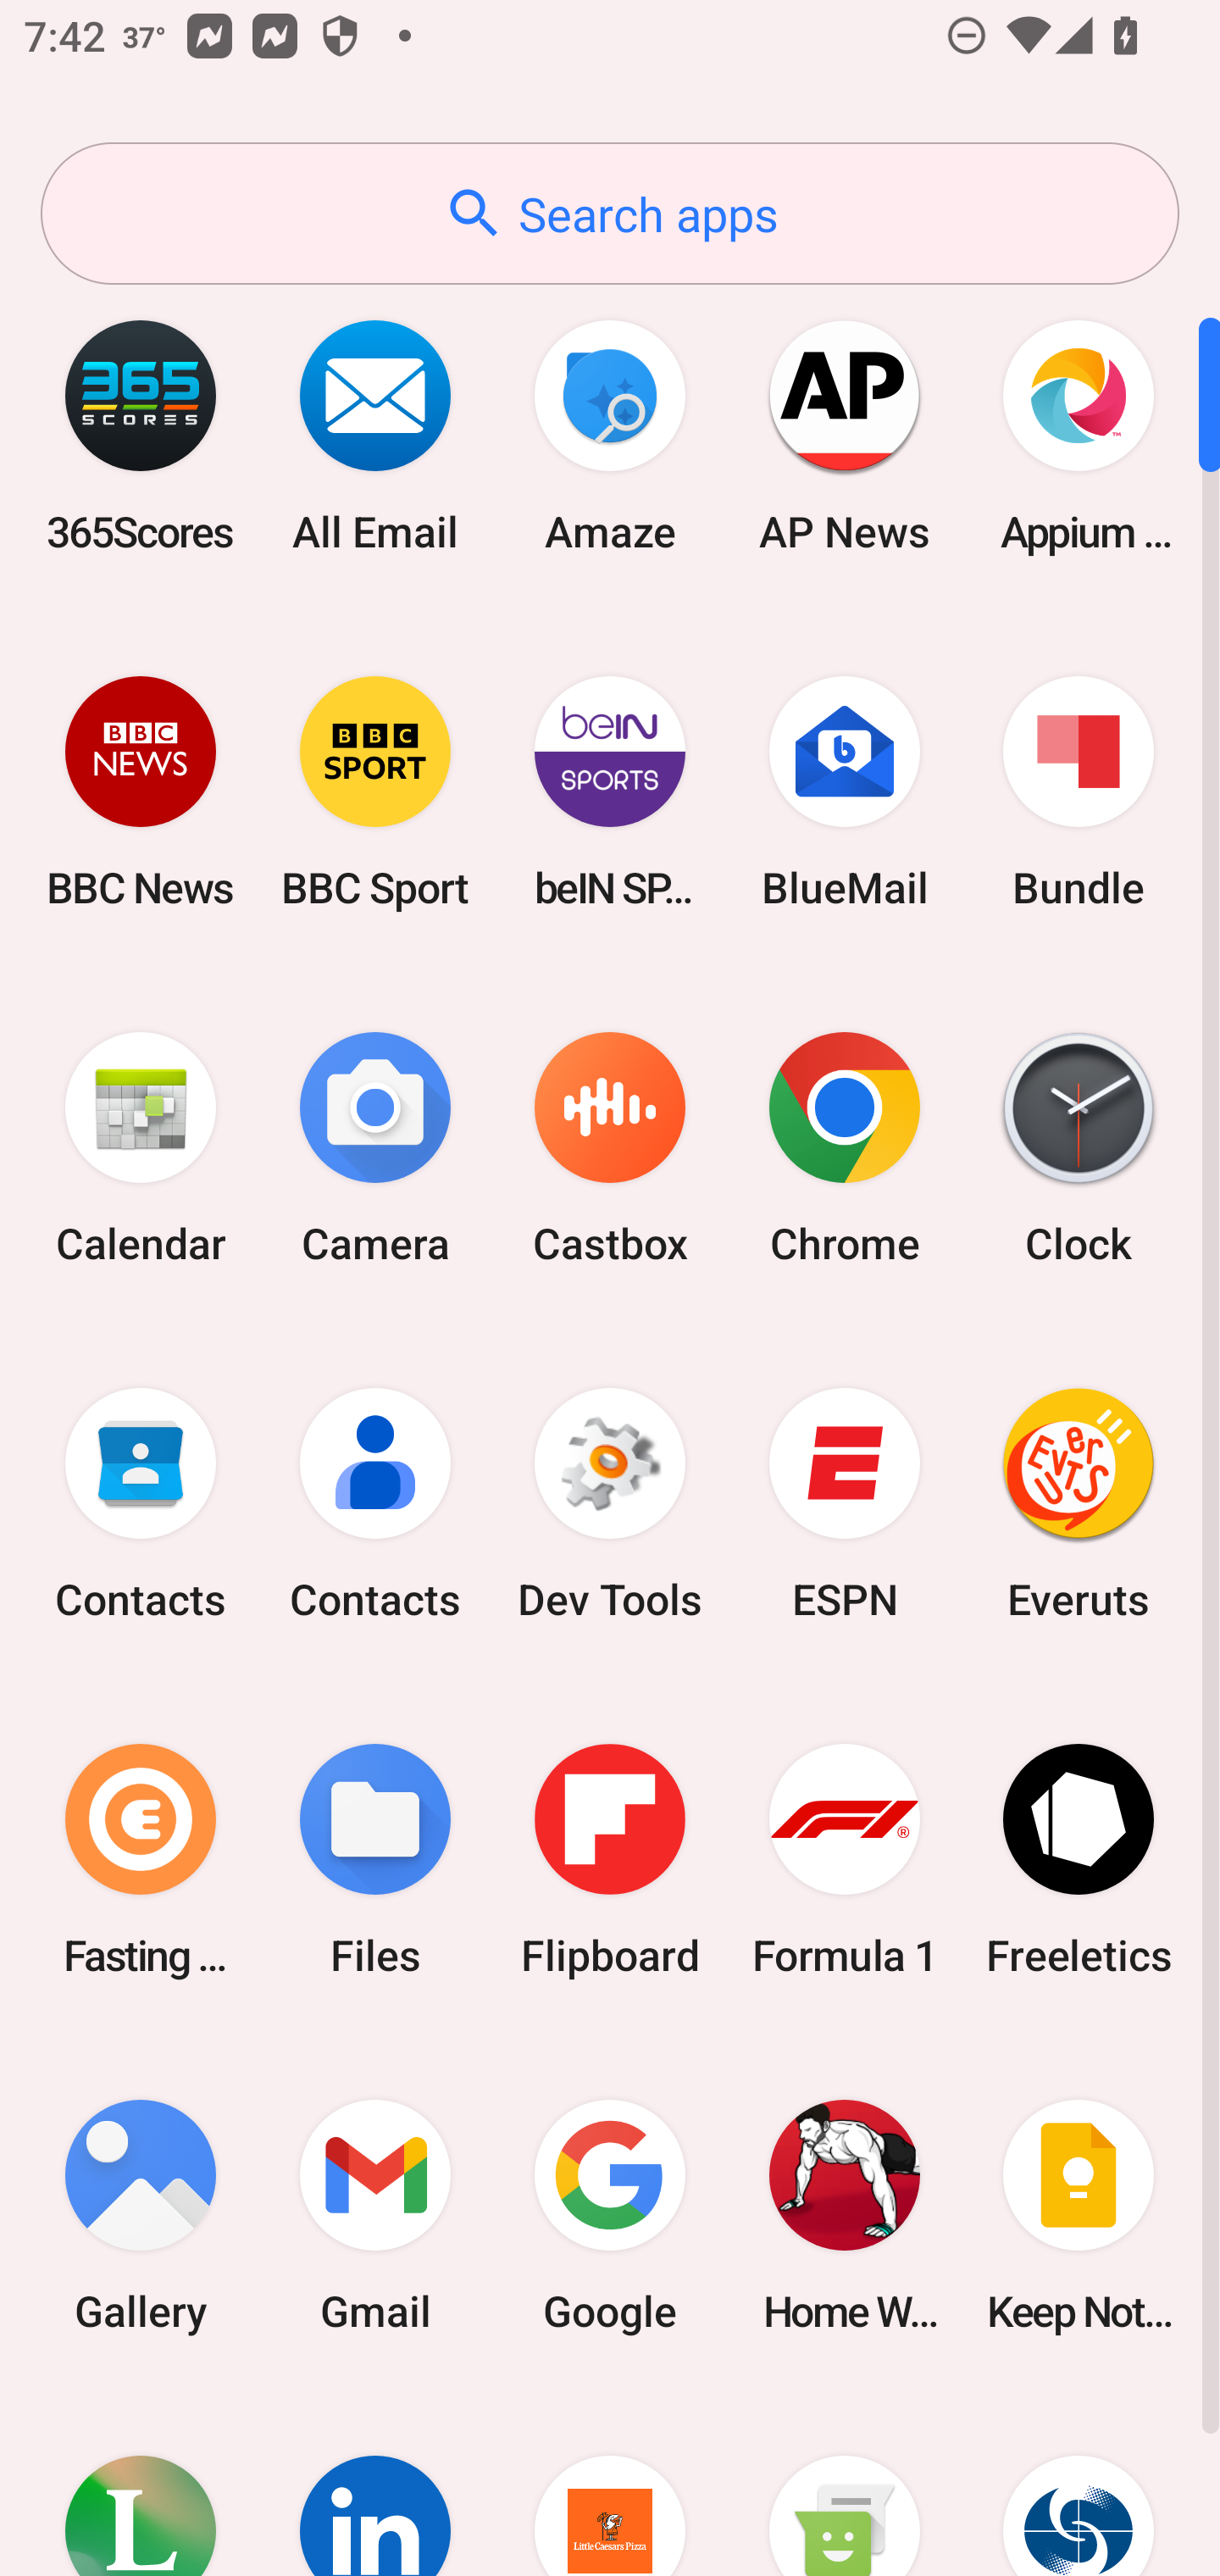 Image resolution: width=1220 pixels, height=2576 pixels. I want to click on Dev Tools, so click(610, 1504).